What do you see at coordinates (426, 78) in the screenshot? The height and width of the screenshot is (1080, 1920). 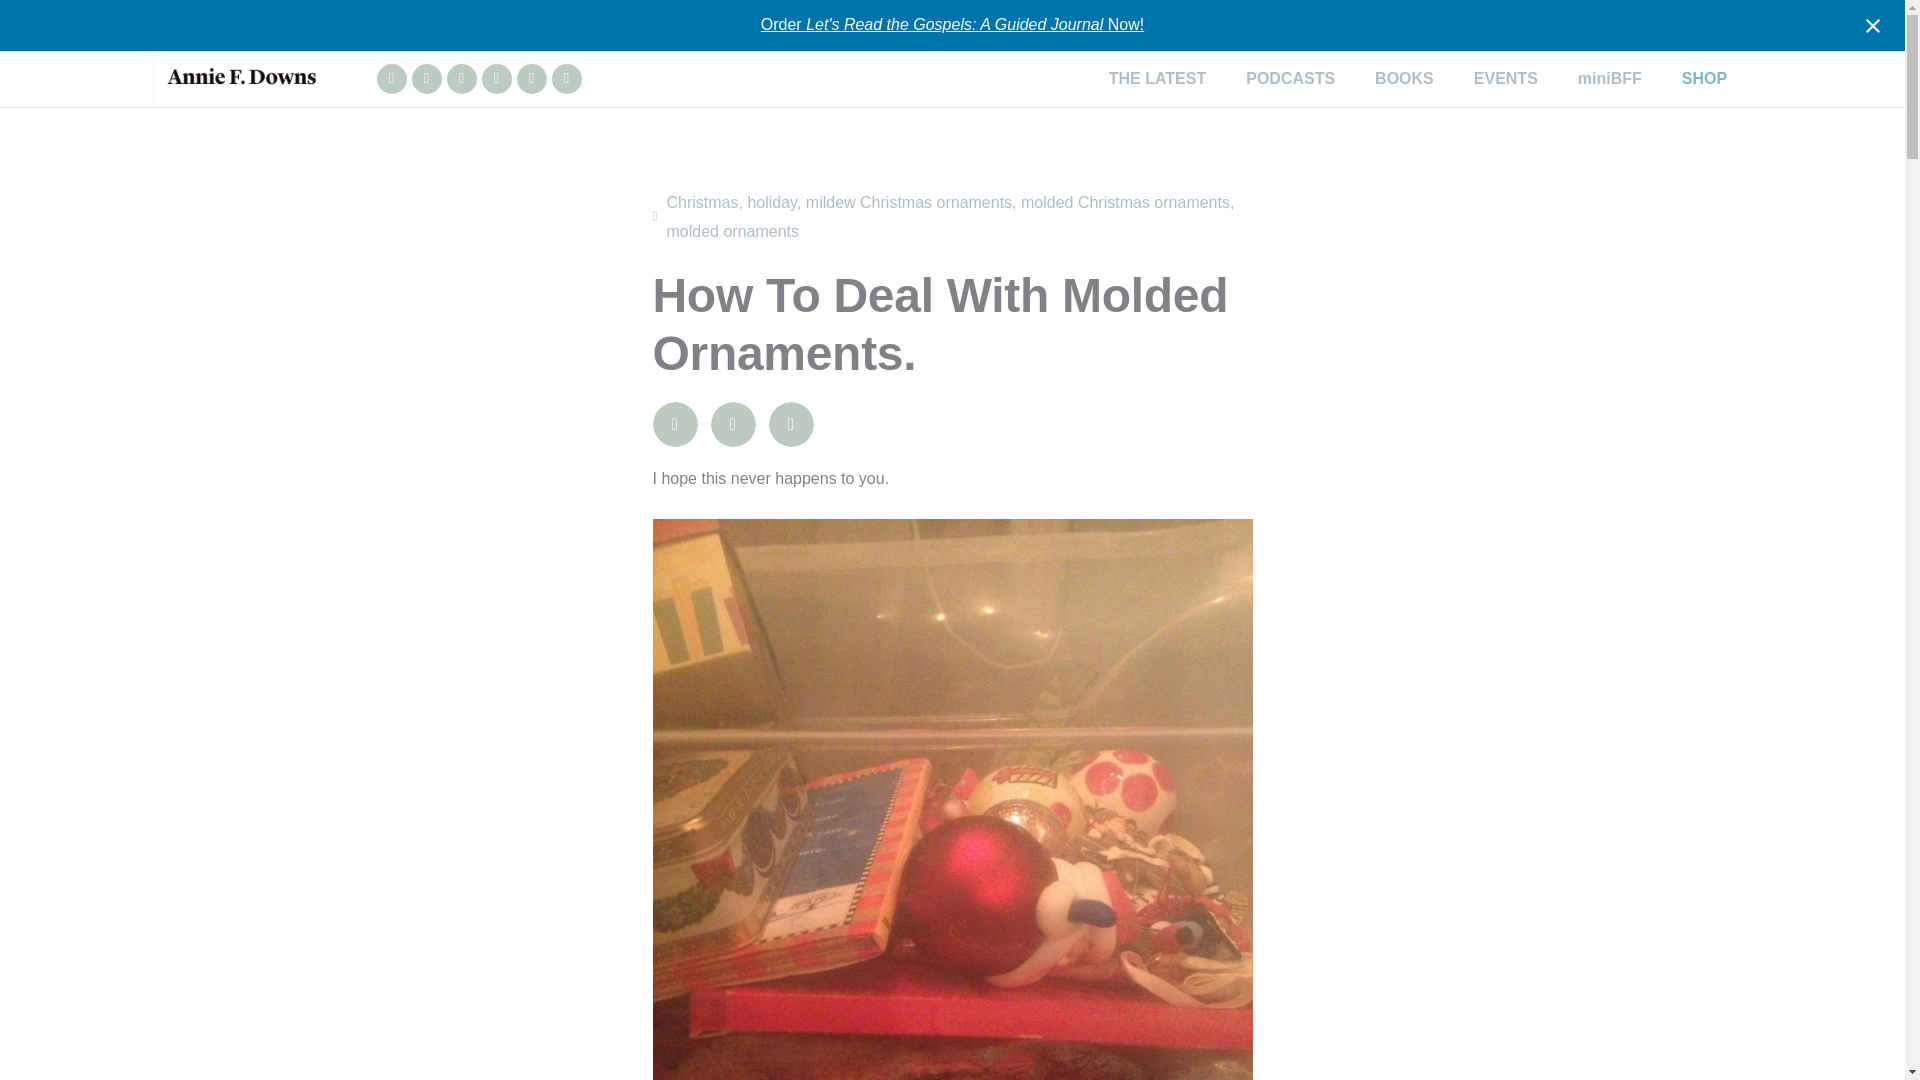 I see `Facebook` at bounding box center [426, 78].